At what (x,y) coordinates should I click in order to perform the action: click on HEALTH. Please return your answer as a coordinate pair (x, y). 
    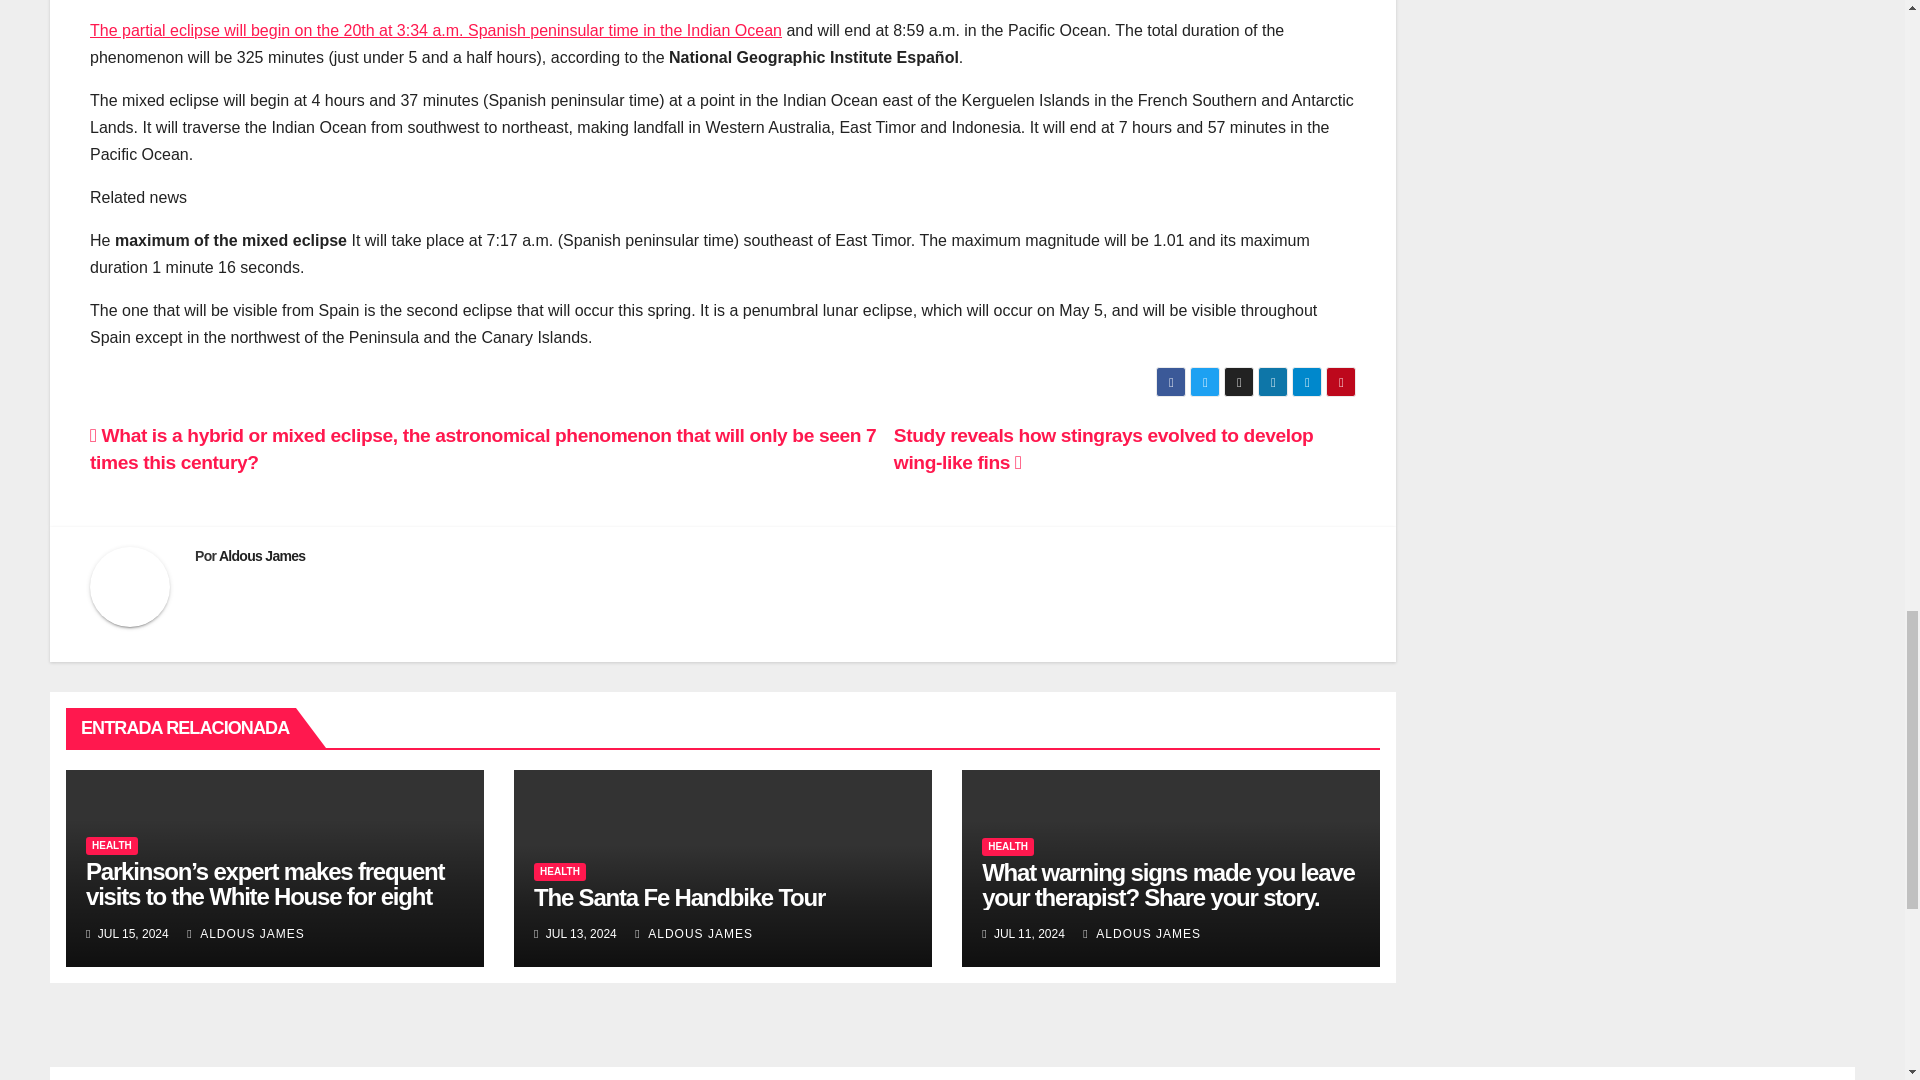
    Looking at the image, I should click on (559, 872).